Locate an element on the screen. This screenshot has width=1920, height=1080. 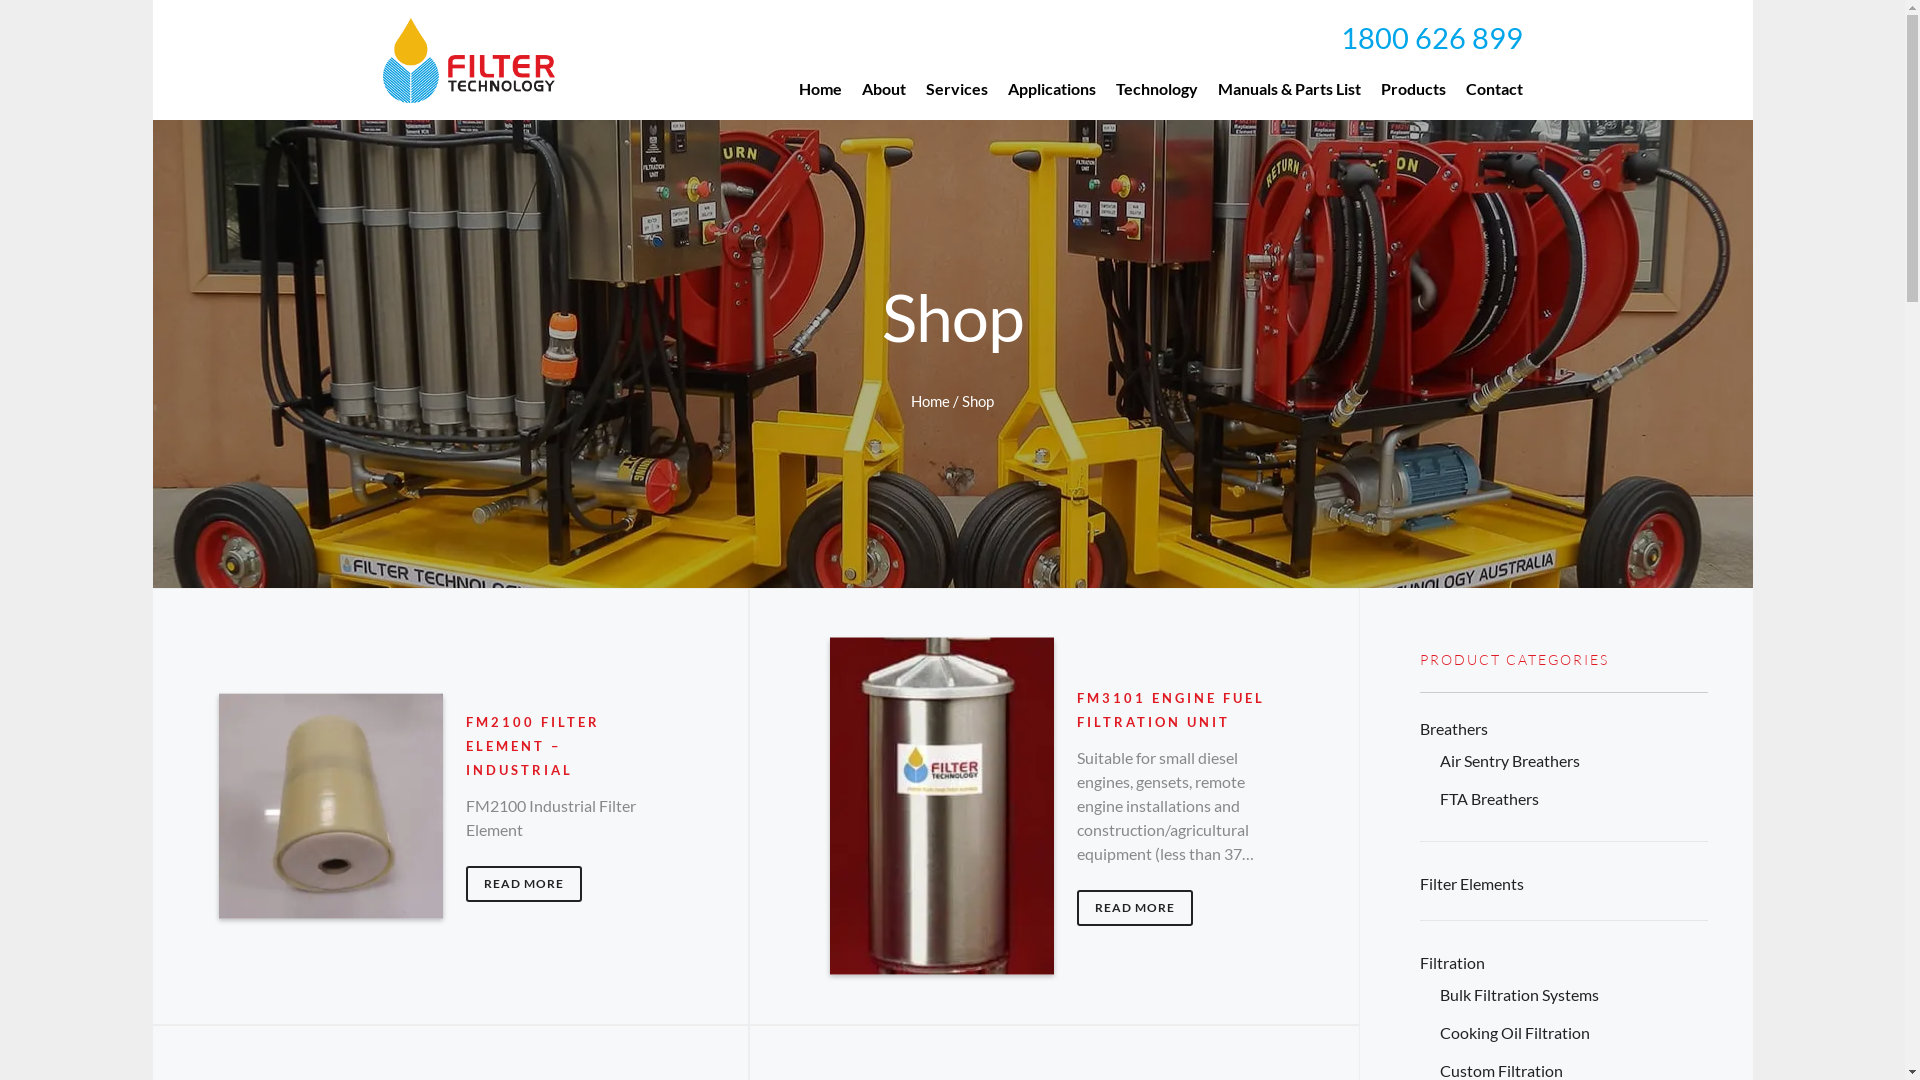
Manuals & Parts List is located at coordinates (1290, 89).